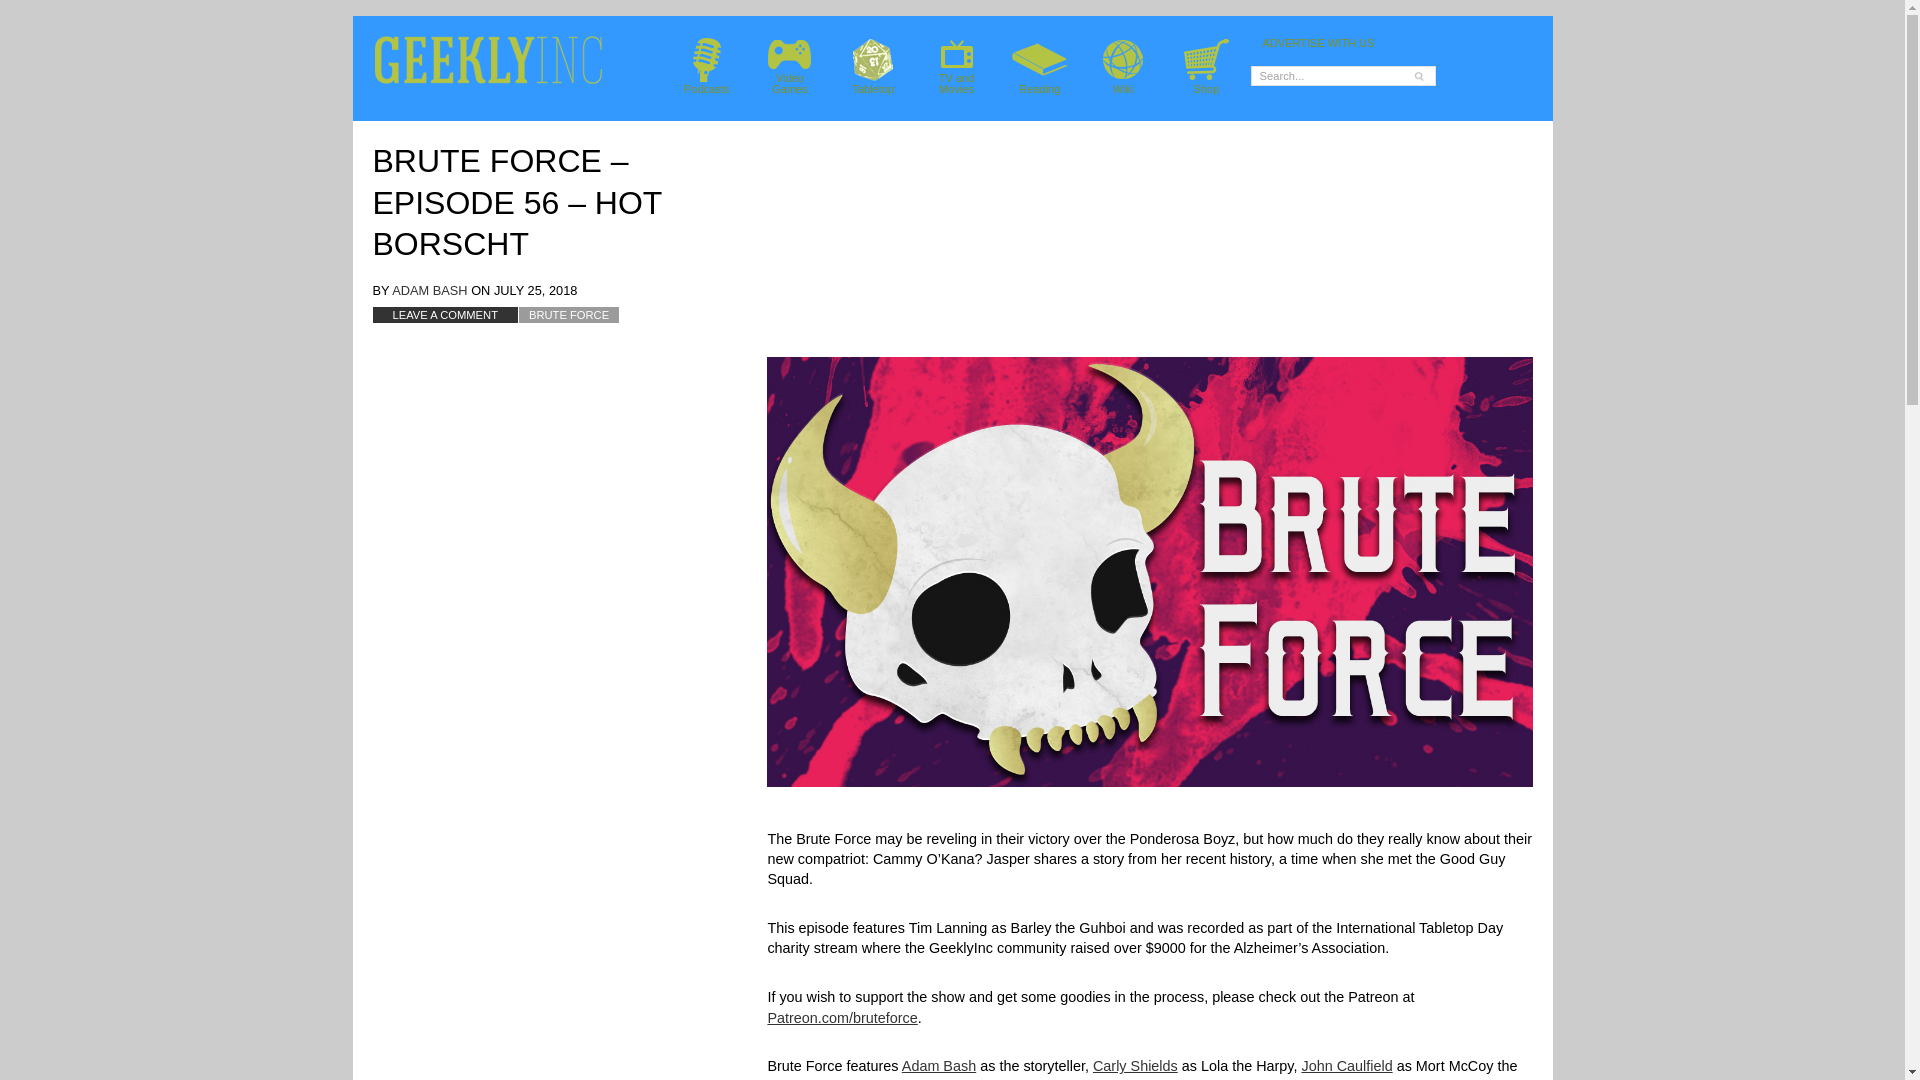  I want to click on BRUTE FORCE, so click(1122, 66).